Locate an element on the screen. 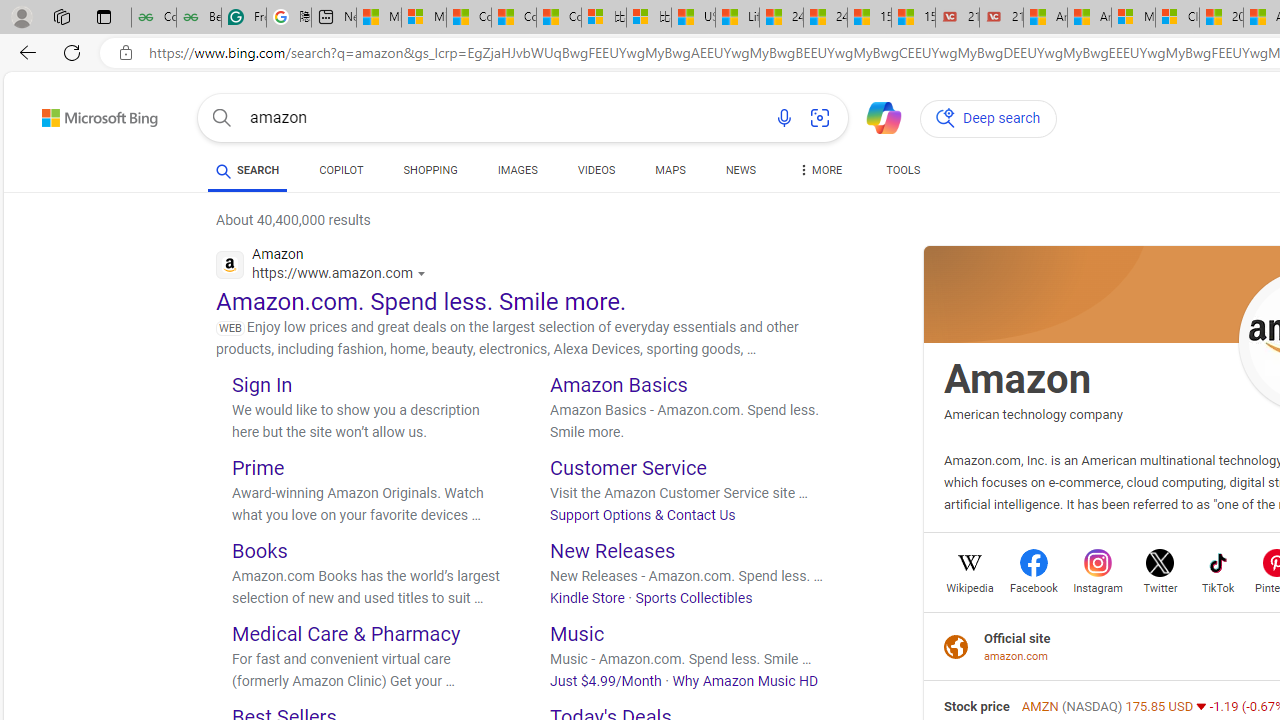 The width and height of the screenshot is (1280, 720). 20 Ways to Boost Your Protein Intake at Every Meal is located at coordinates (1220, 18).